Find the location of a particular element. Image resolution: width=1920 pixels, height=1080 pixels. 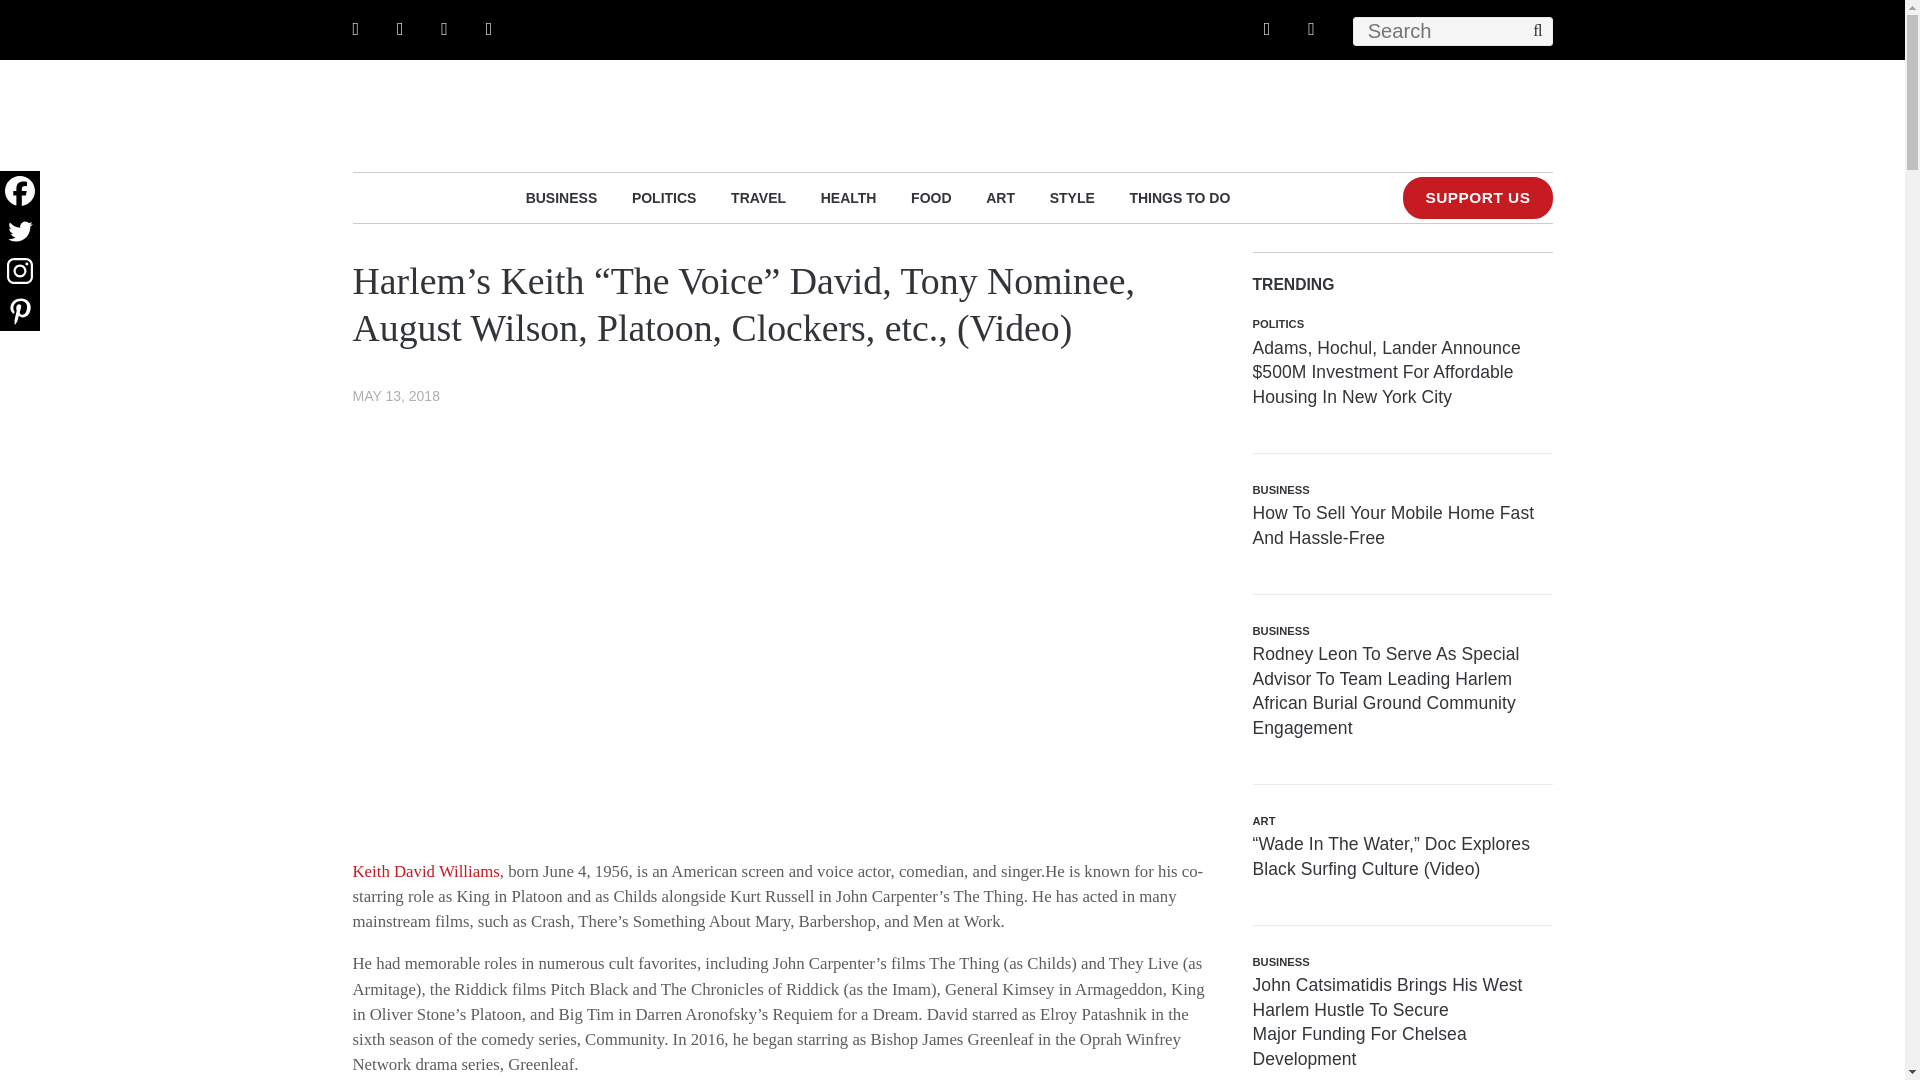

SUPPORT US is located at coordinates (1477, 198).